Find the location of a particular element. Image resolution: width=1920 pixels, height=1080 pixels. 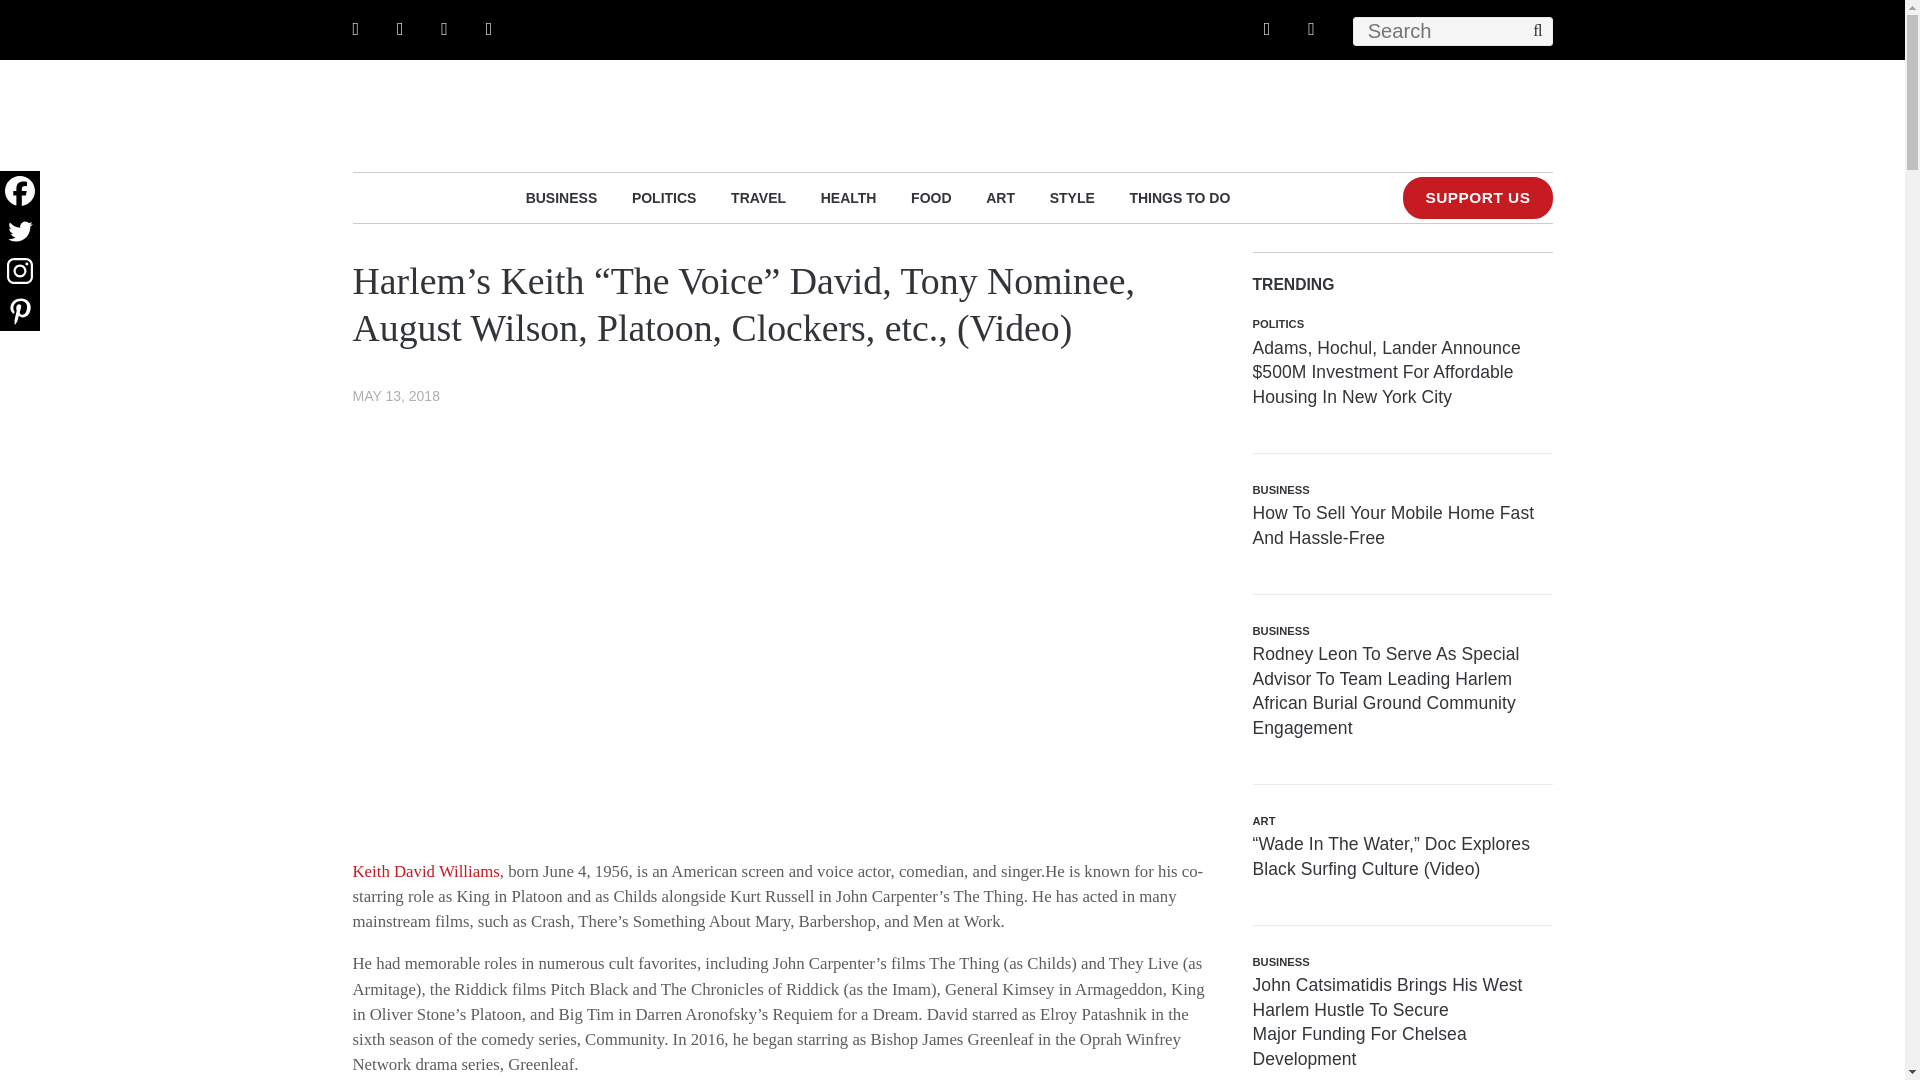

SUPPORT US is located at coordinates (1477, 198).